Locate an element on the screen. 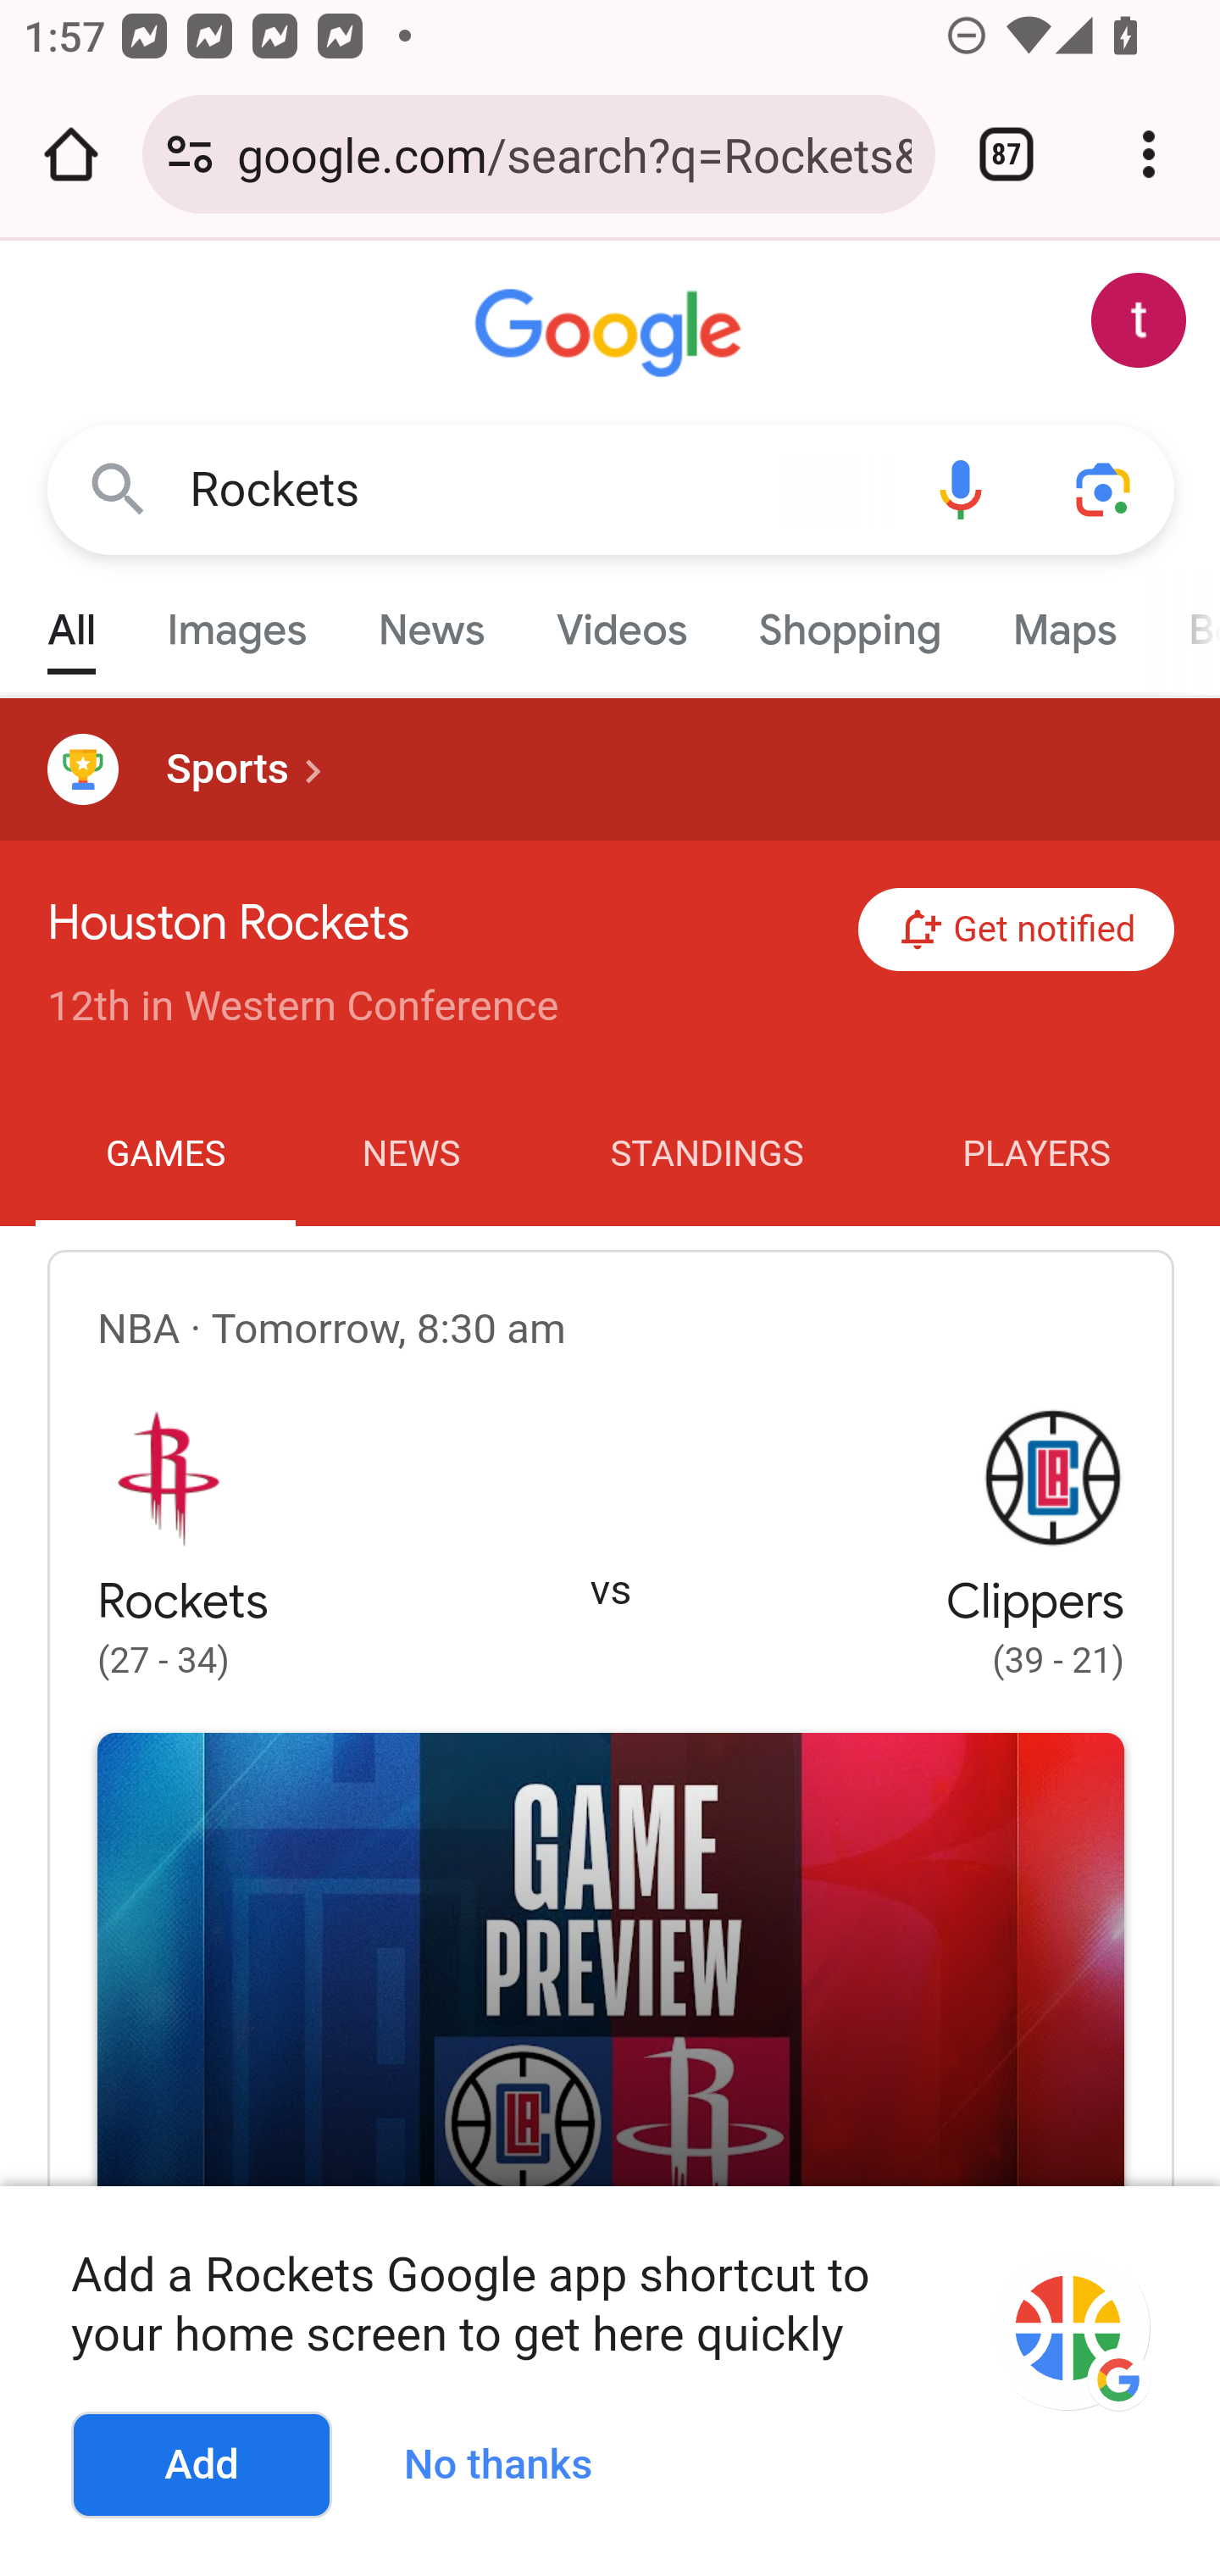  Videos is located at coordinates (622, 622).